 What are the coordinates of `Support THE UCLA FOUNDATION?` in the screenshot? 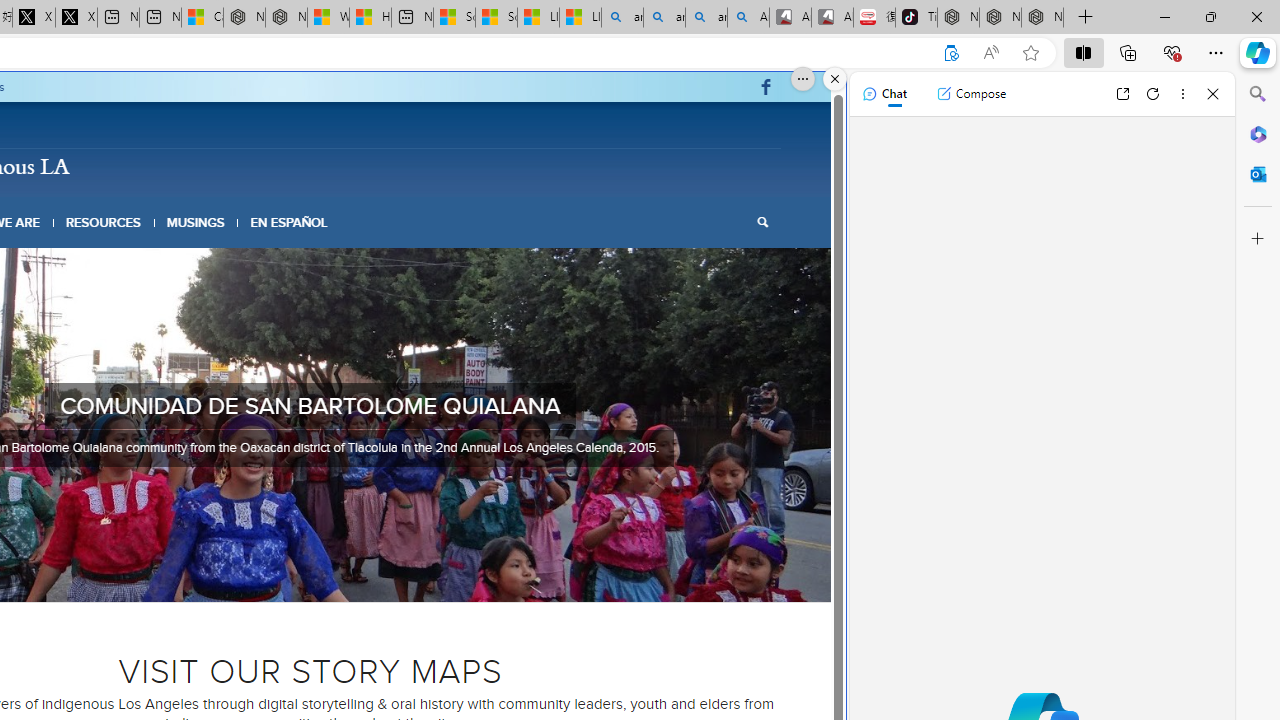 It's located at (950, 53).